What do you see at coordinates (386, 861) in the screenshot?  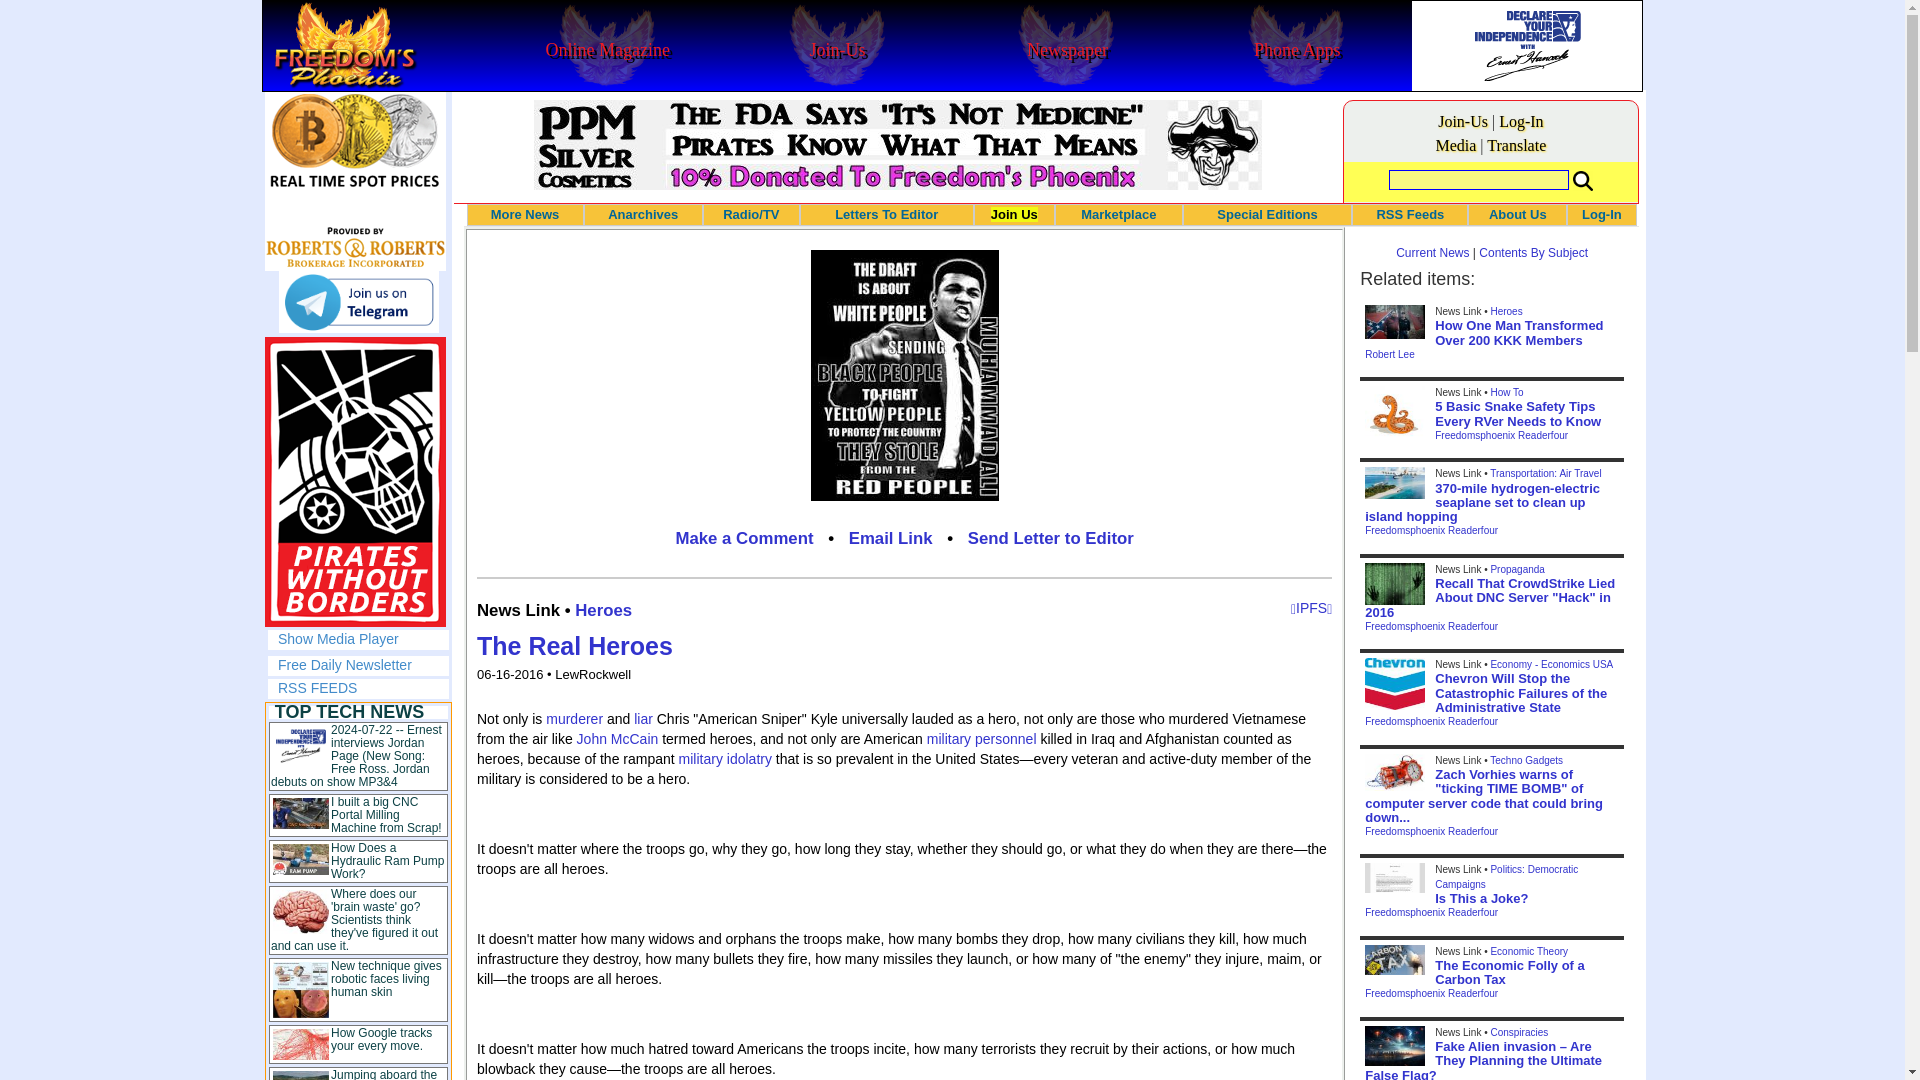 I see `How Does a Hydraulic Ram Pump Work?` at bounding box center [386, 861].